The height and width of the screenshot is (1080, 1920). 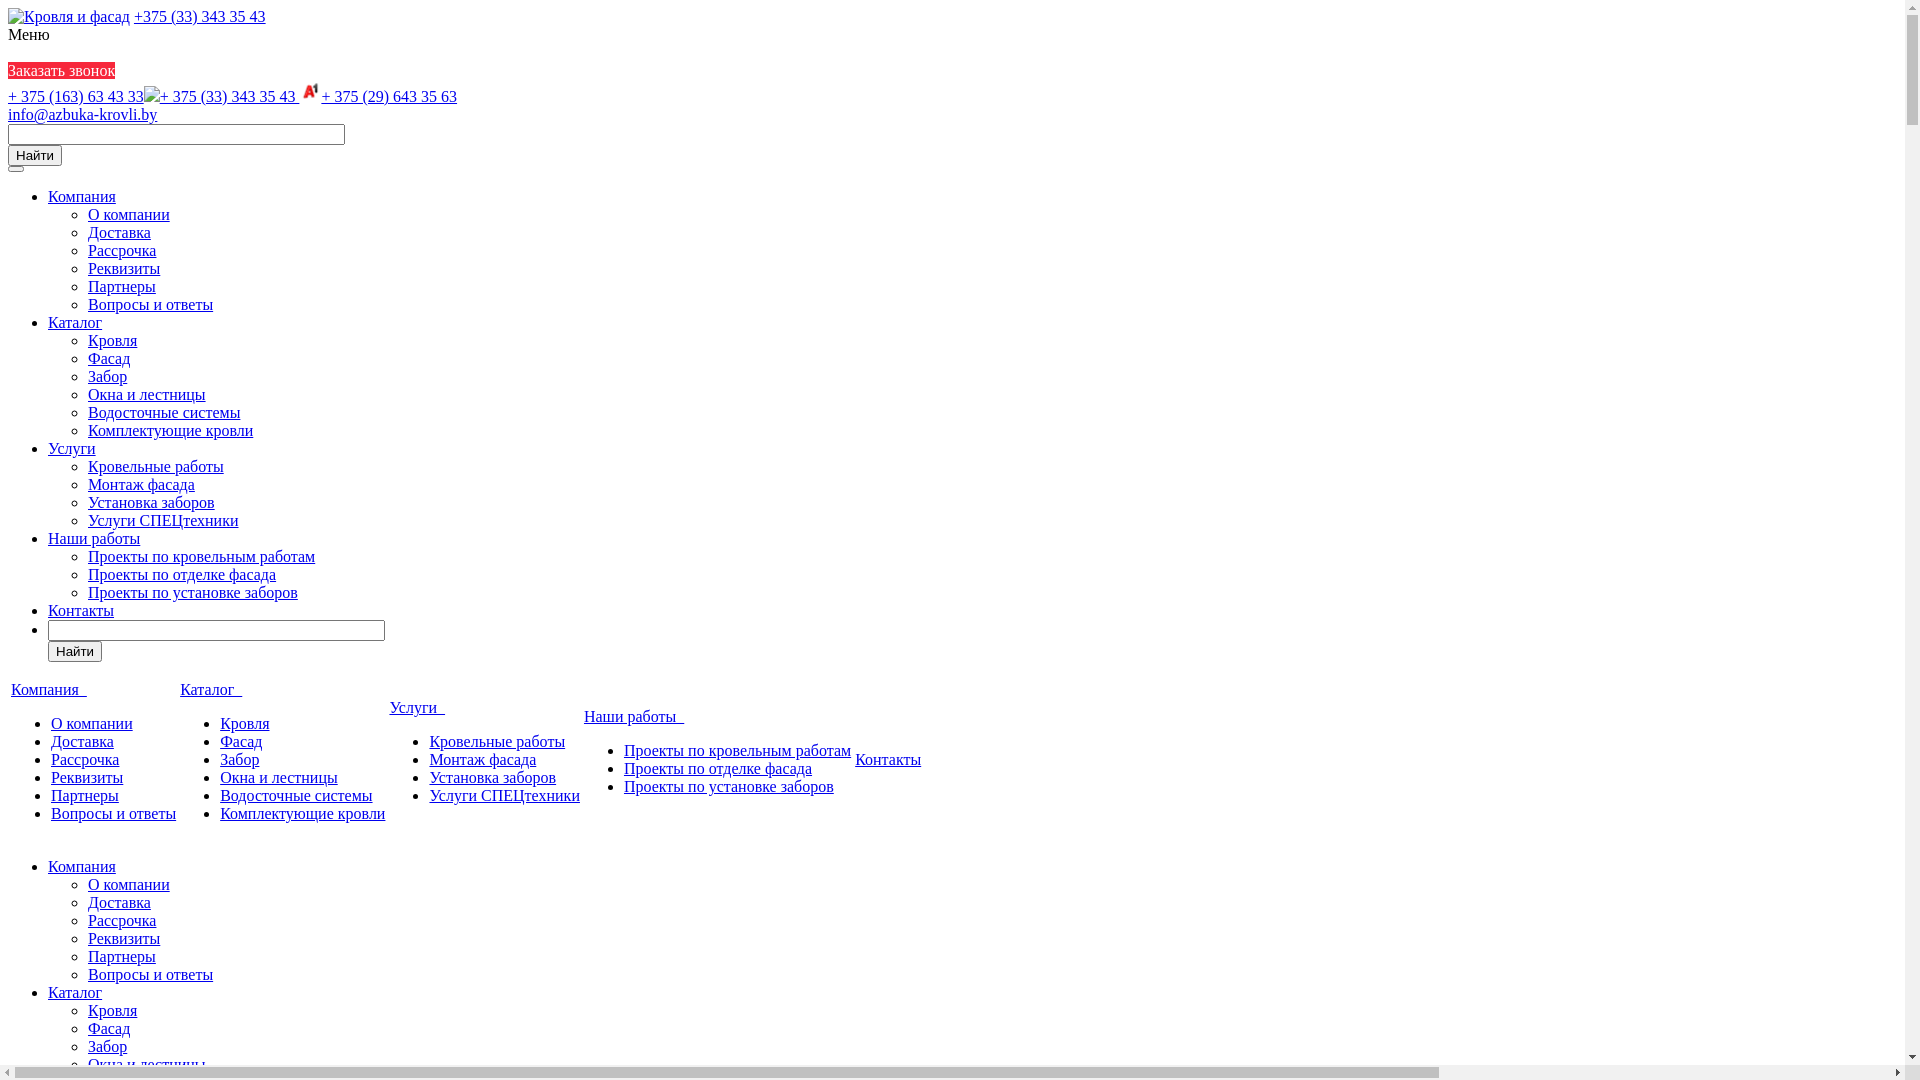 I want to click on info@azbuka-krovli.by, so click(x=82, y=114).